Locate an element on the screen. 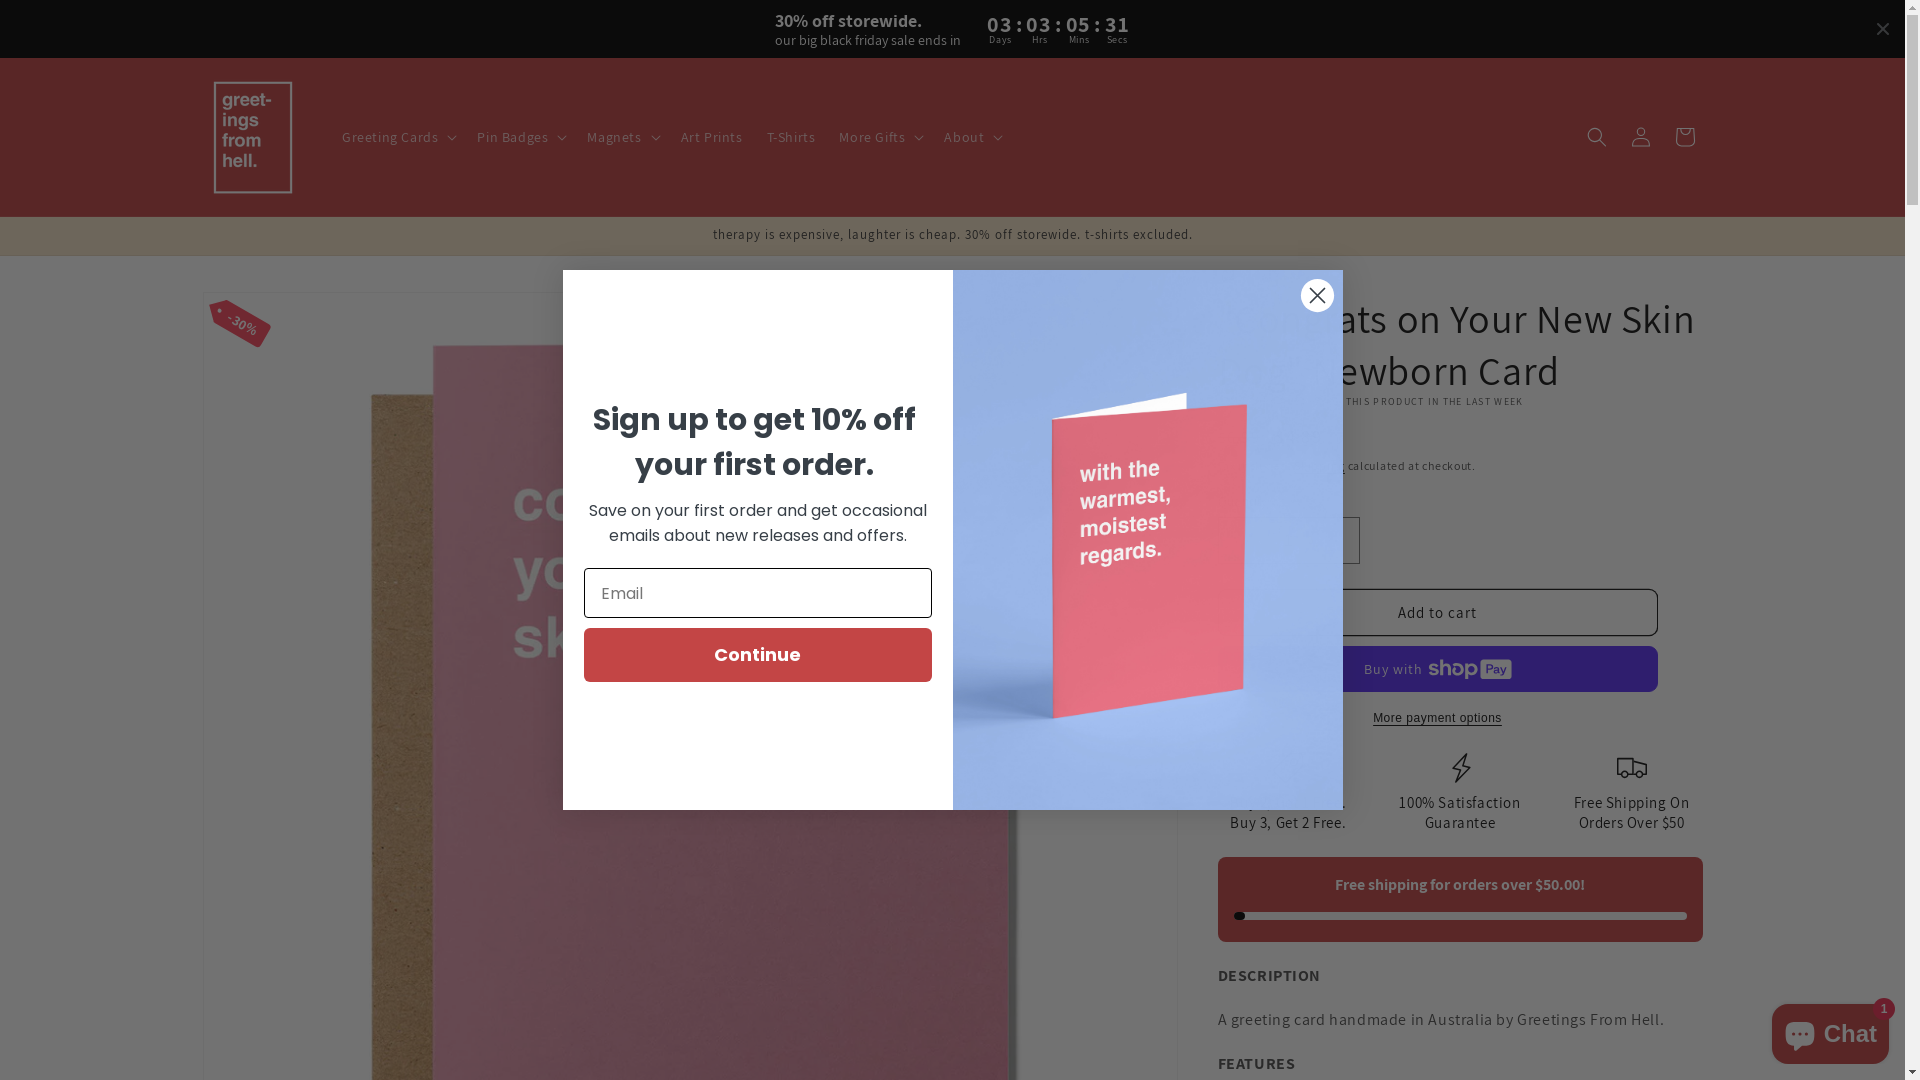  Skip to product information is located at coordinates (263, 314).